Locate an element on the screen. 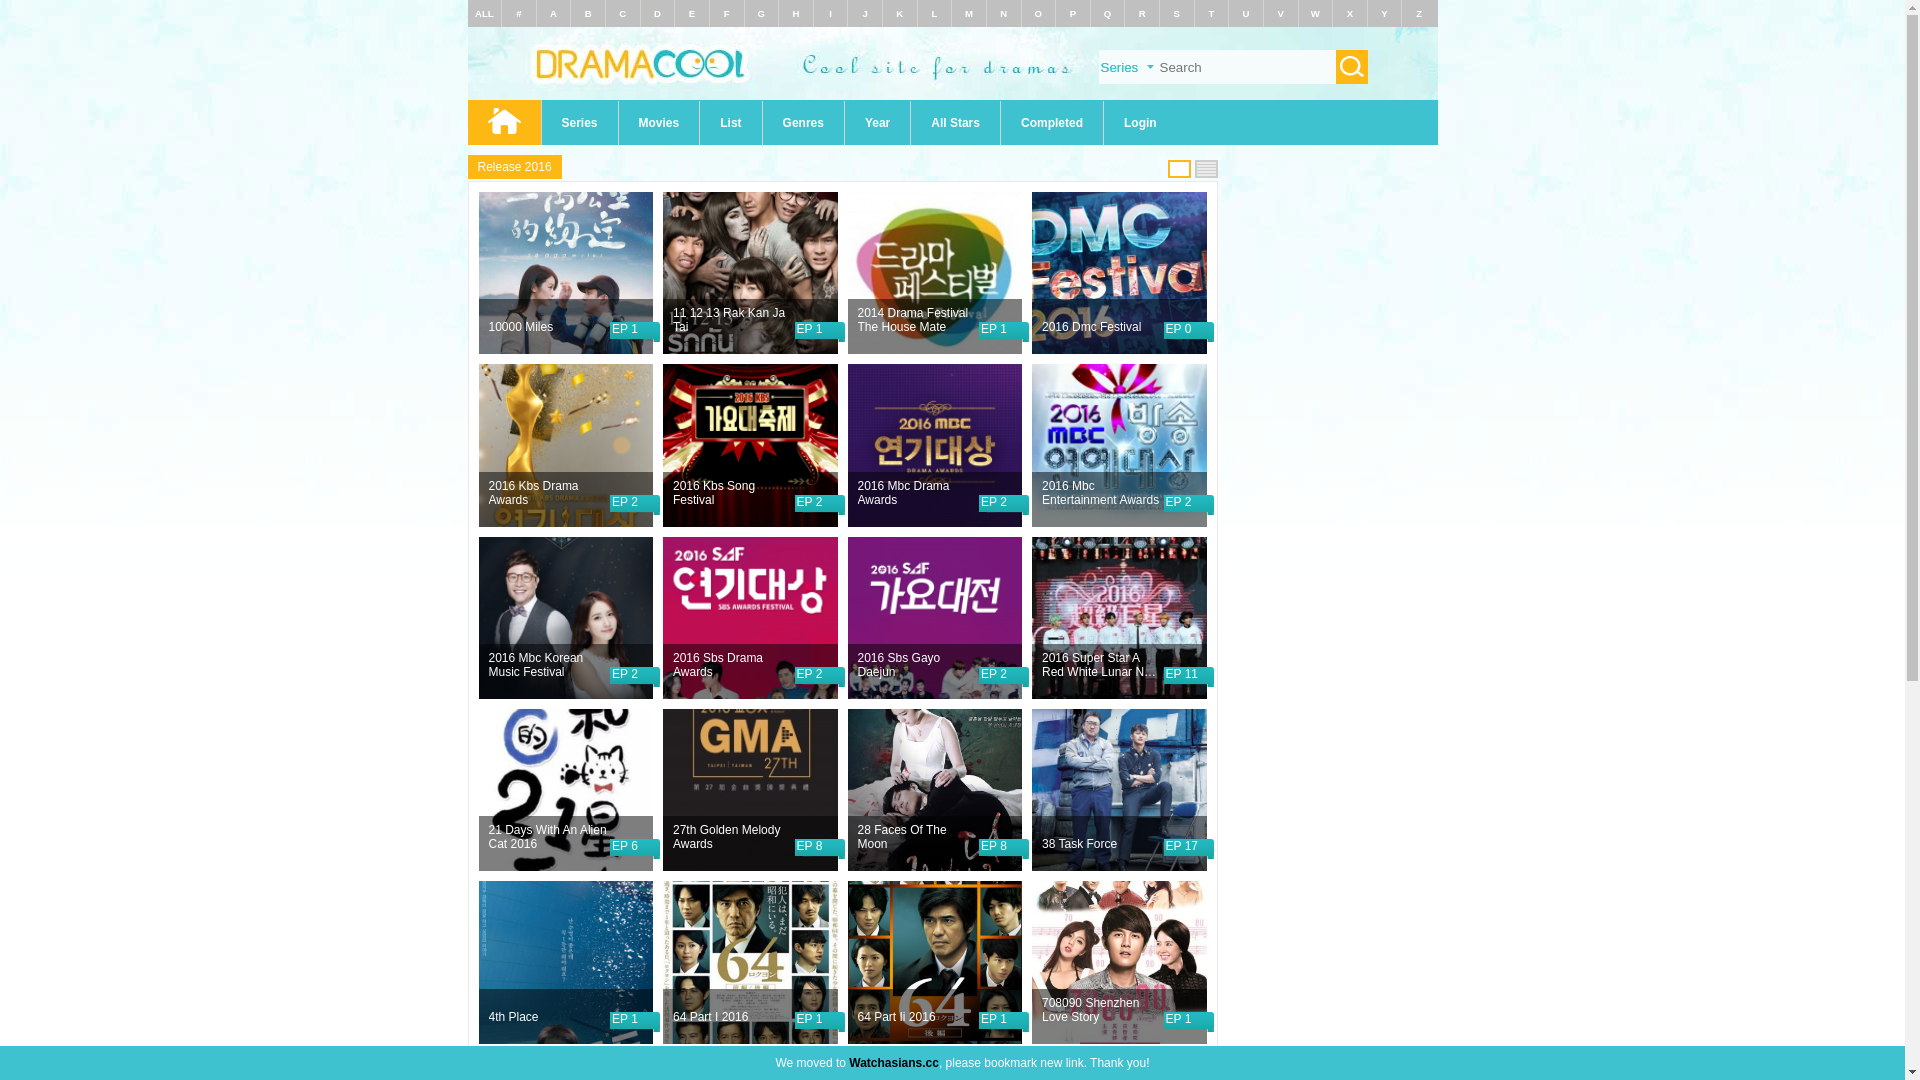 The width and height of the screenshot is (1920, 1080). 2016 Dmc Festival is located at coordinates (1102, 327).